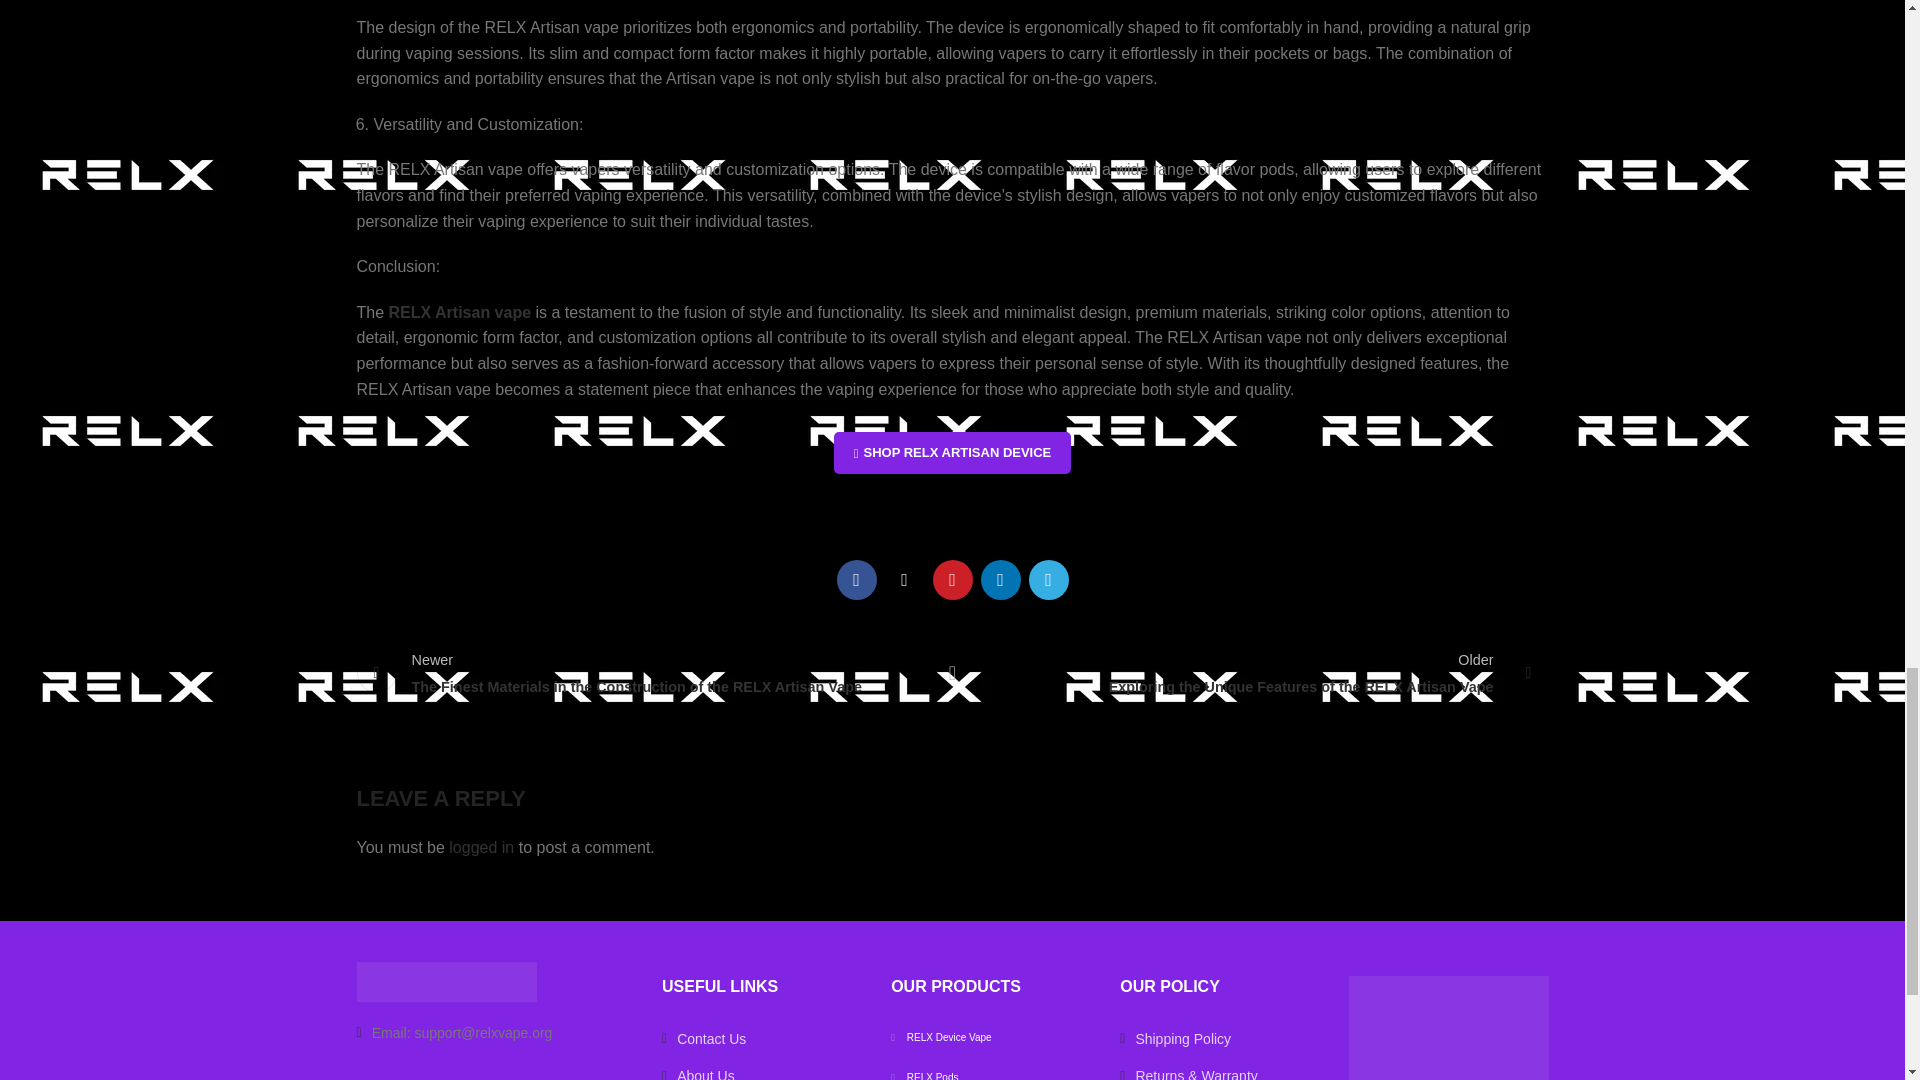  Describe the element at coordinates (493, 1032) in the screenshot. I see `Contact Us` at that location.